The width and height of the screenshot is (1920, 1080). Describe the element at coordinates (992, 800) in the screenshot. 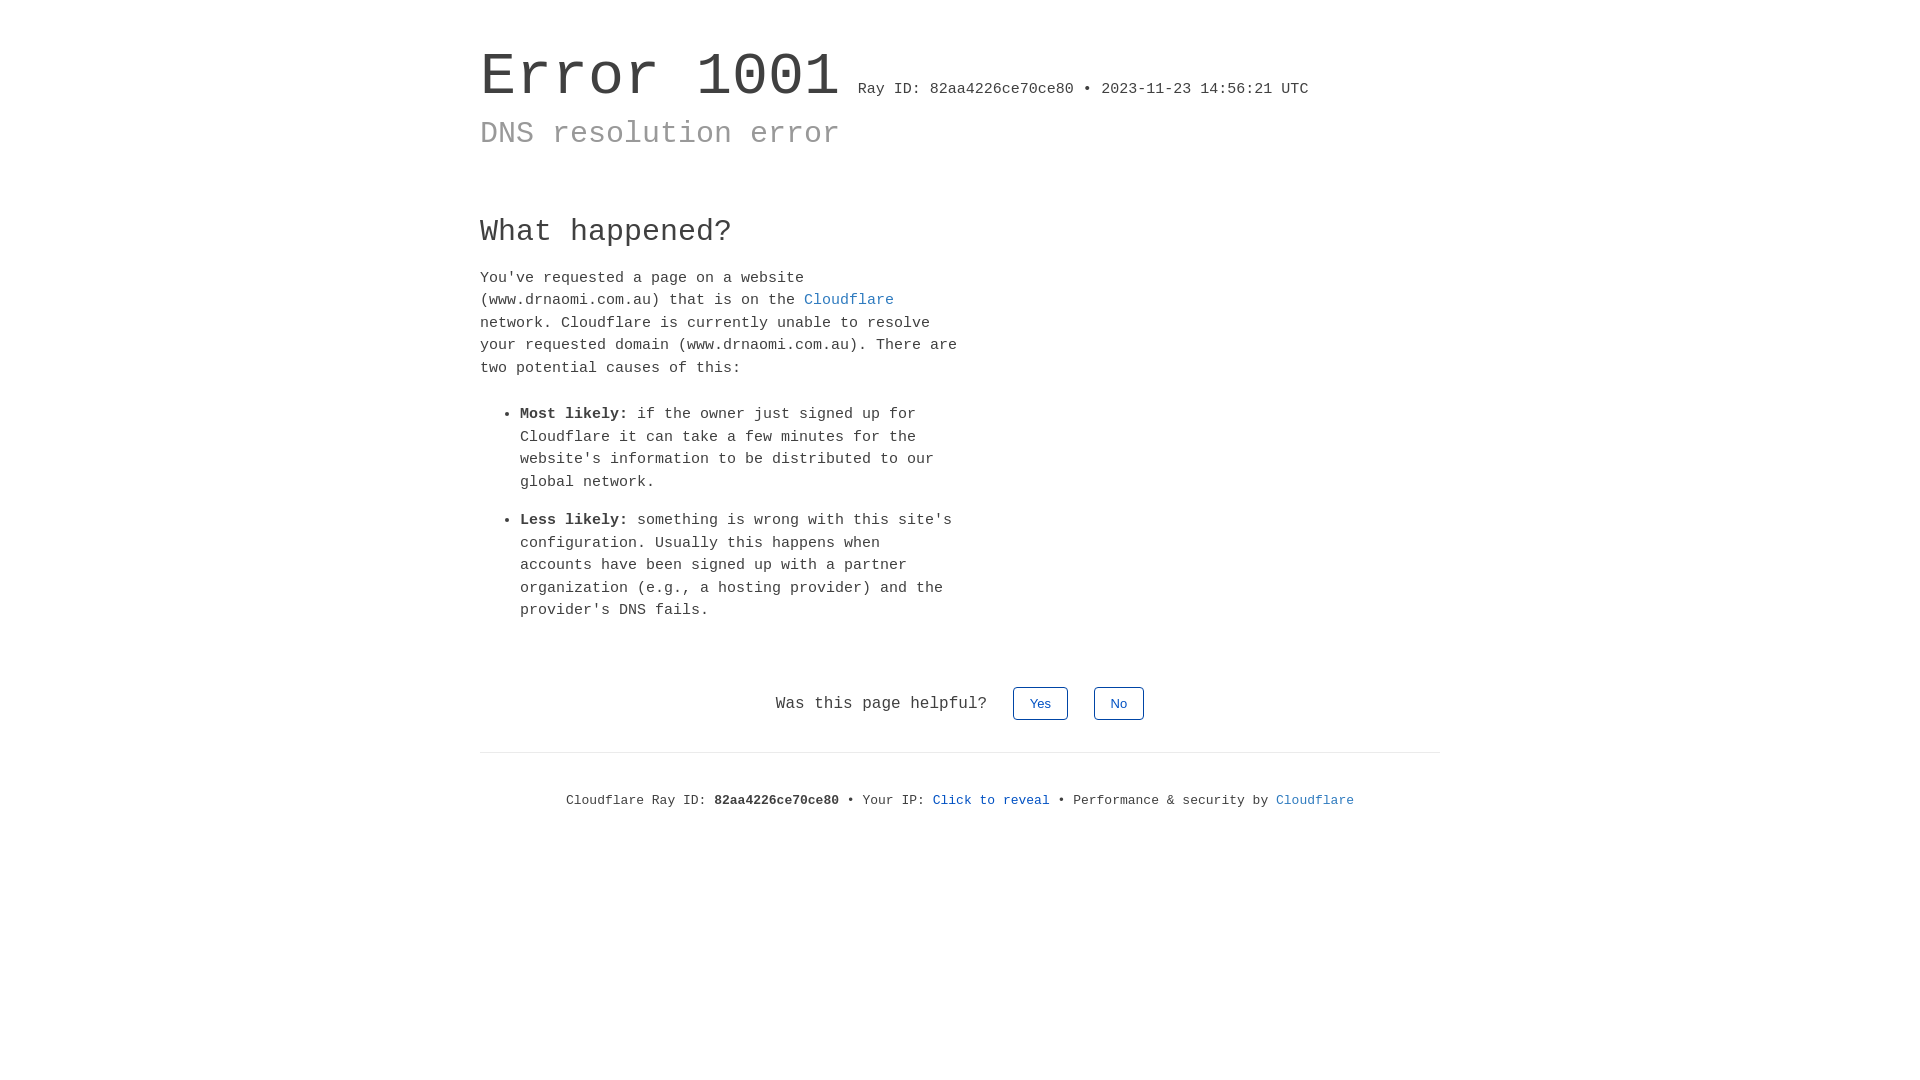

I see `Click to reveal` at that location.